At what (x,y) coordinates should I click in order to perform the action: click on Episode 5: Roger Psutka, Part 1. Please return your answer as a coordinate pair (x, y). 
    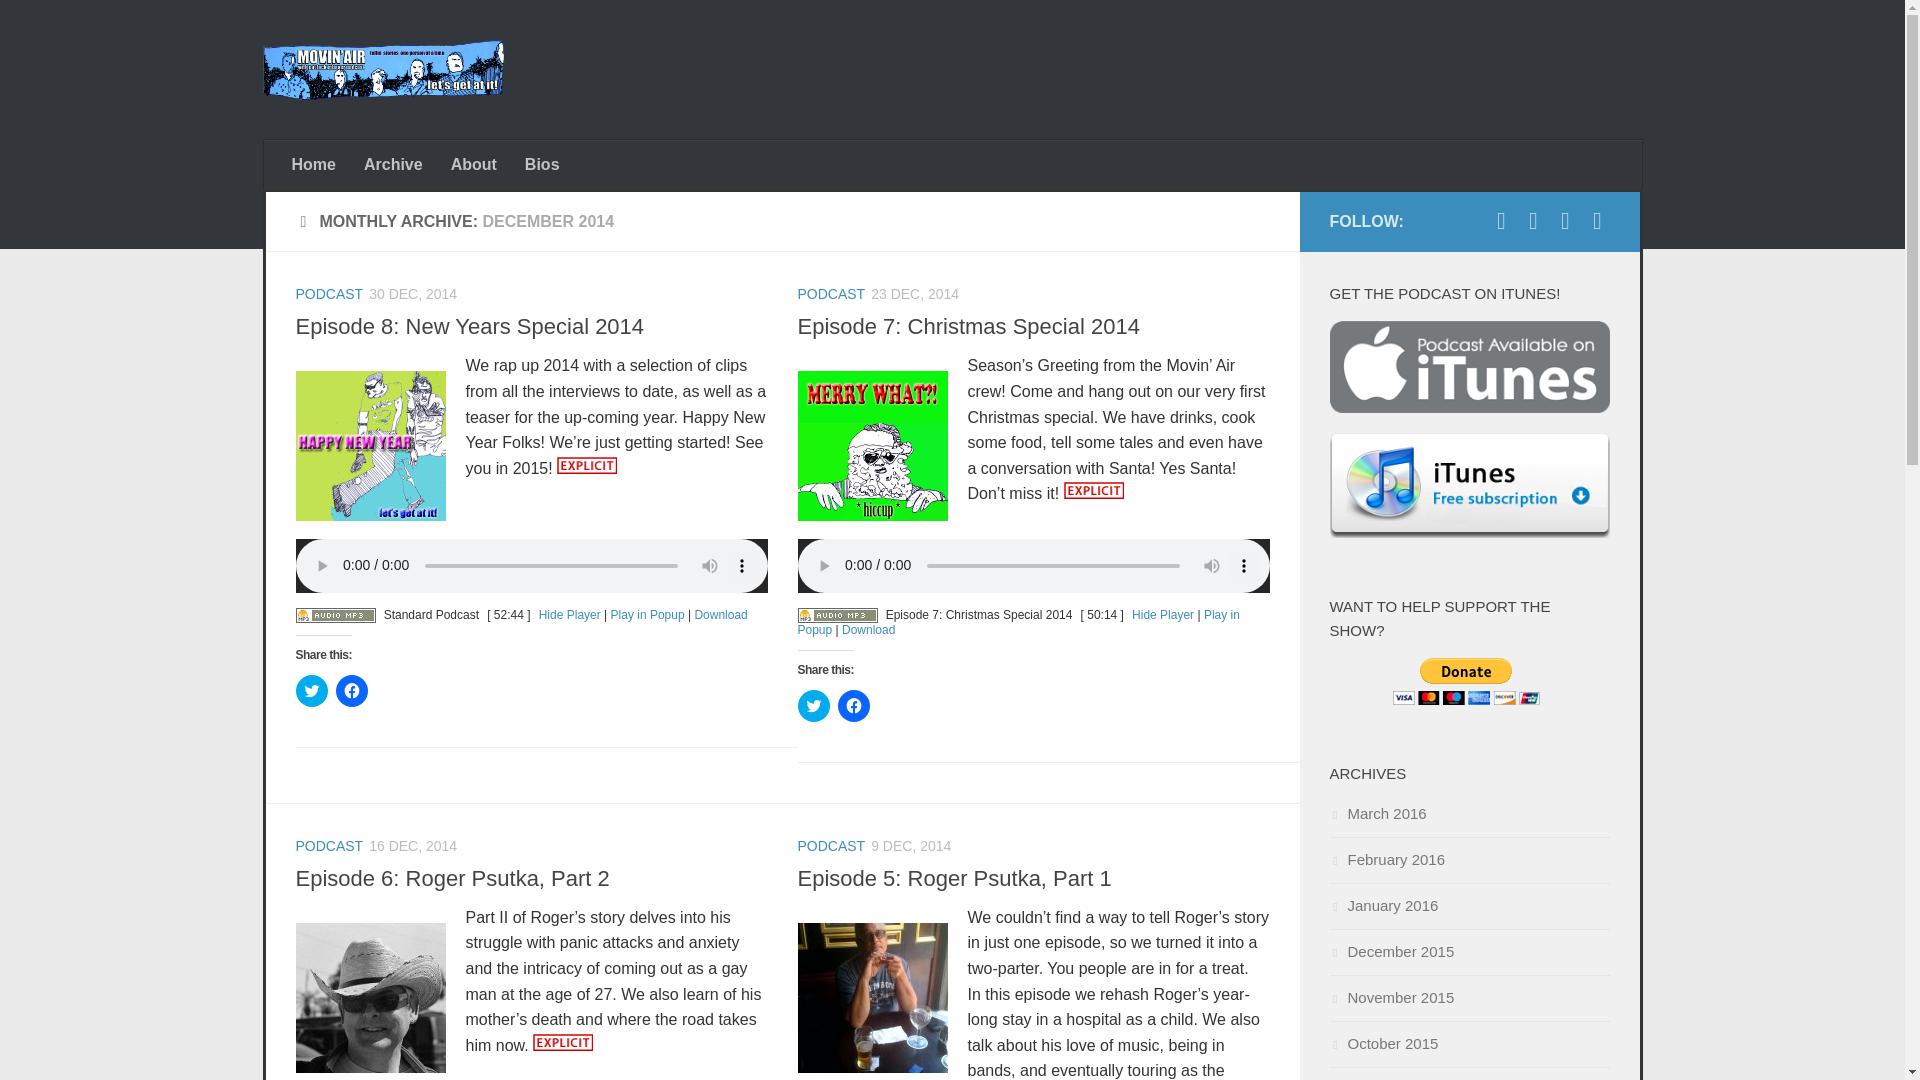
    Looking at the image, I should click on (954, 878).